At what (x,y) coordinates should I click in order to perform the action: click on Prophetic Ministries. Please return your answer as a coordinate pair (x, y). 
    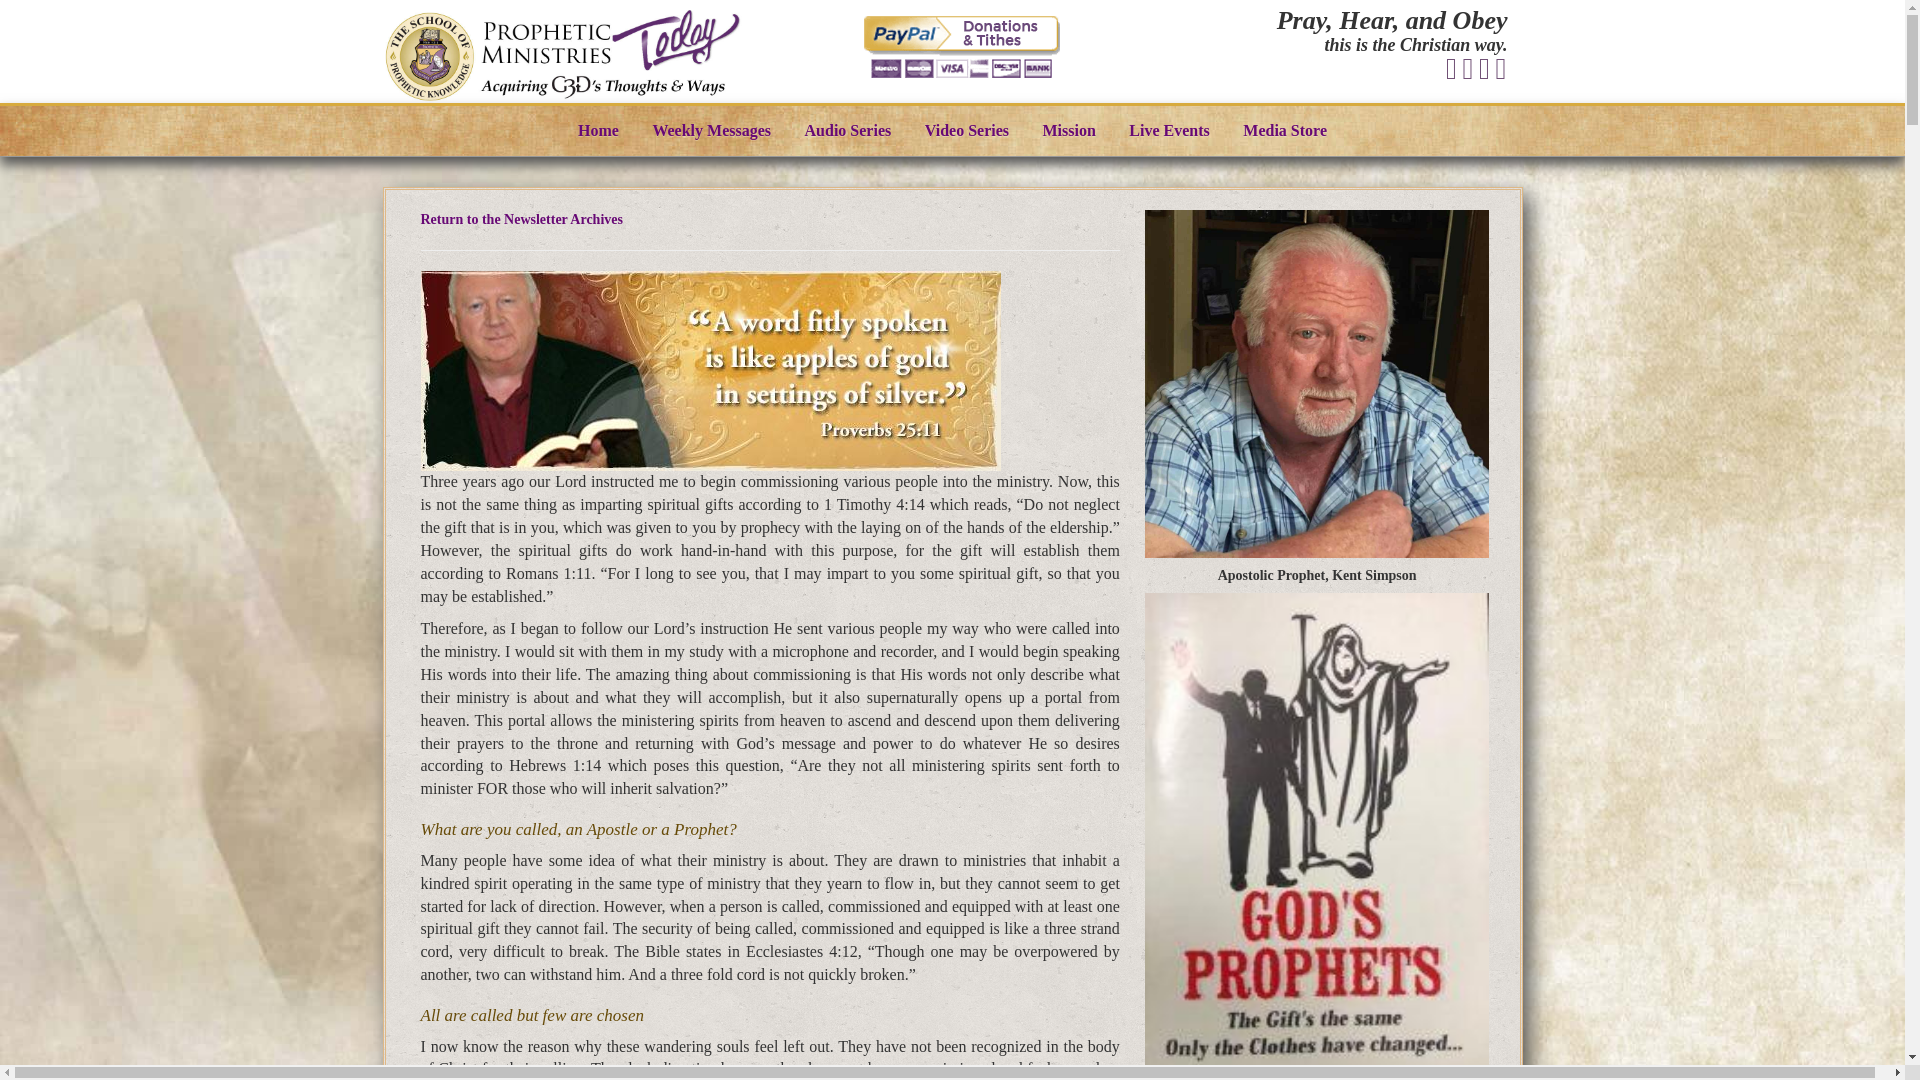
    Looking at the image, I should click on (562, 56).